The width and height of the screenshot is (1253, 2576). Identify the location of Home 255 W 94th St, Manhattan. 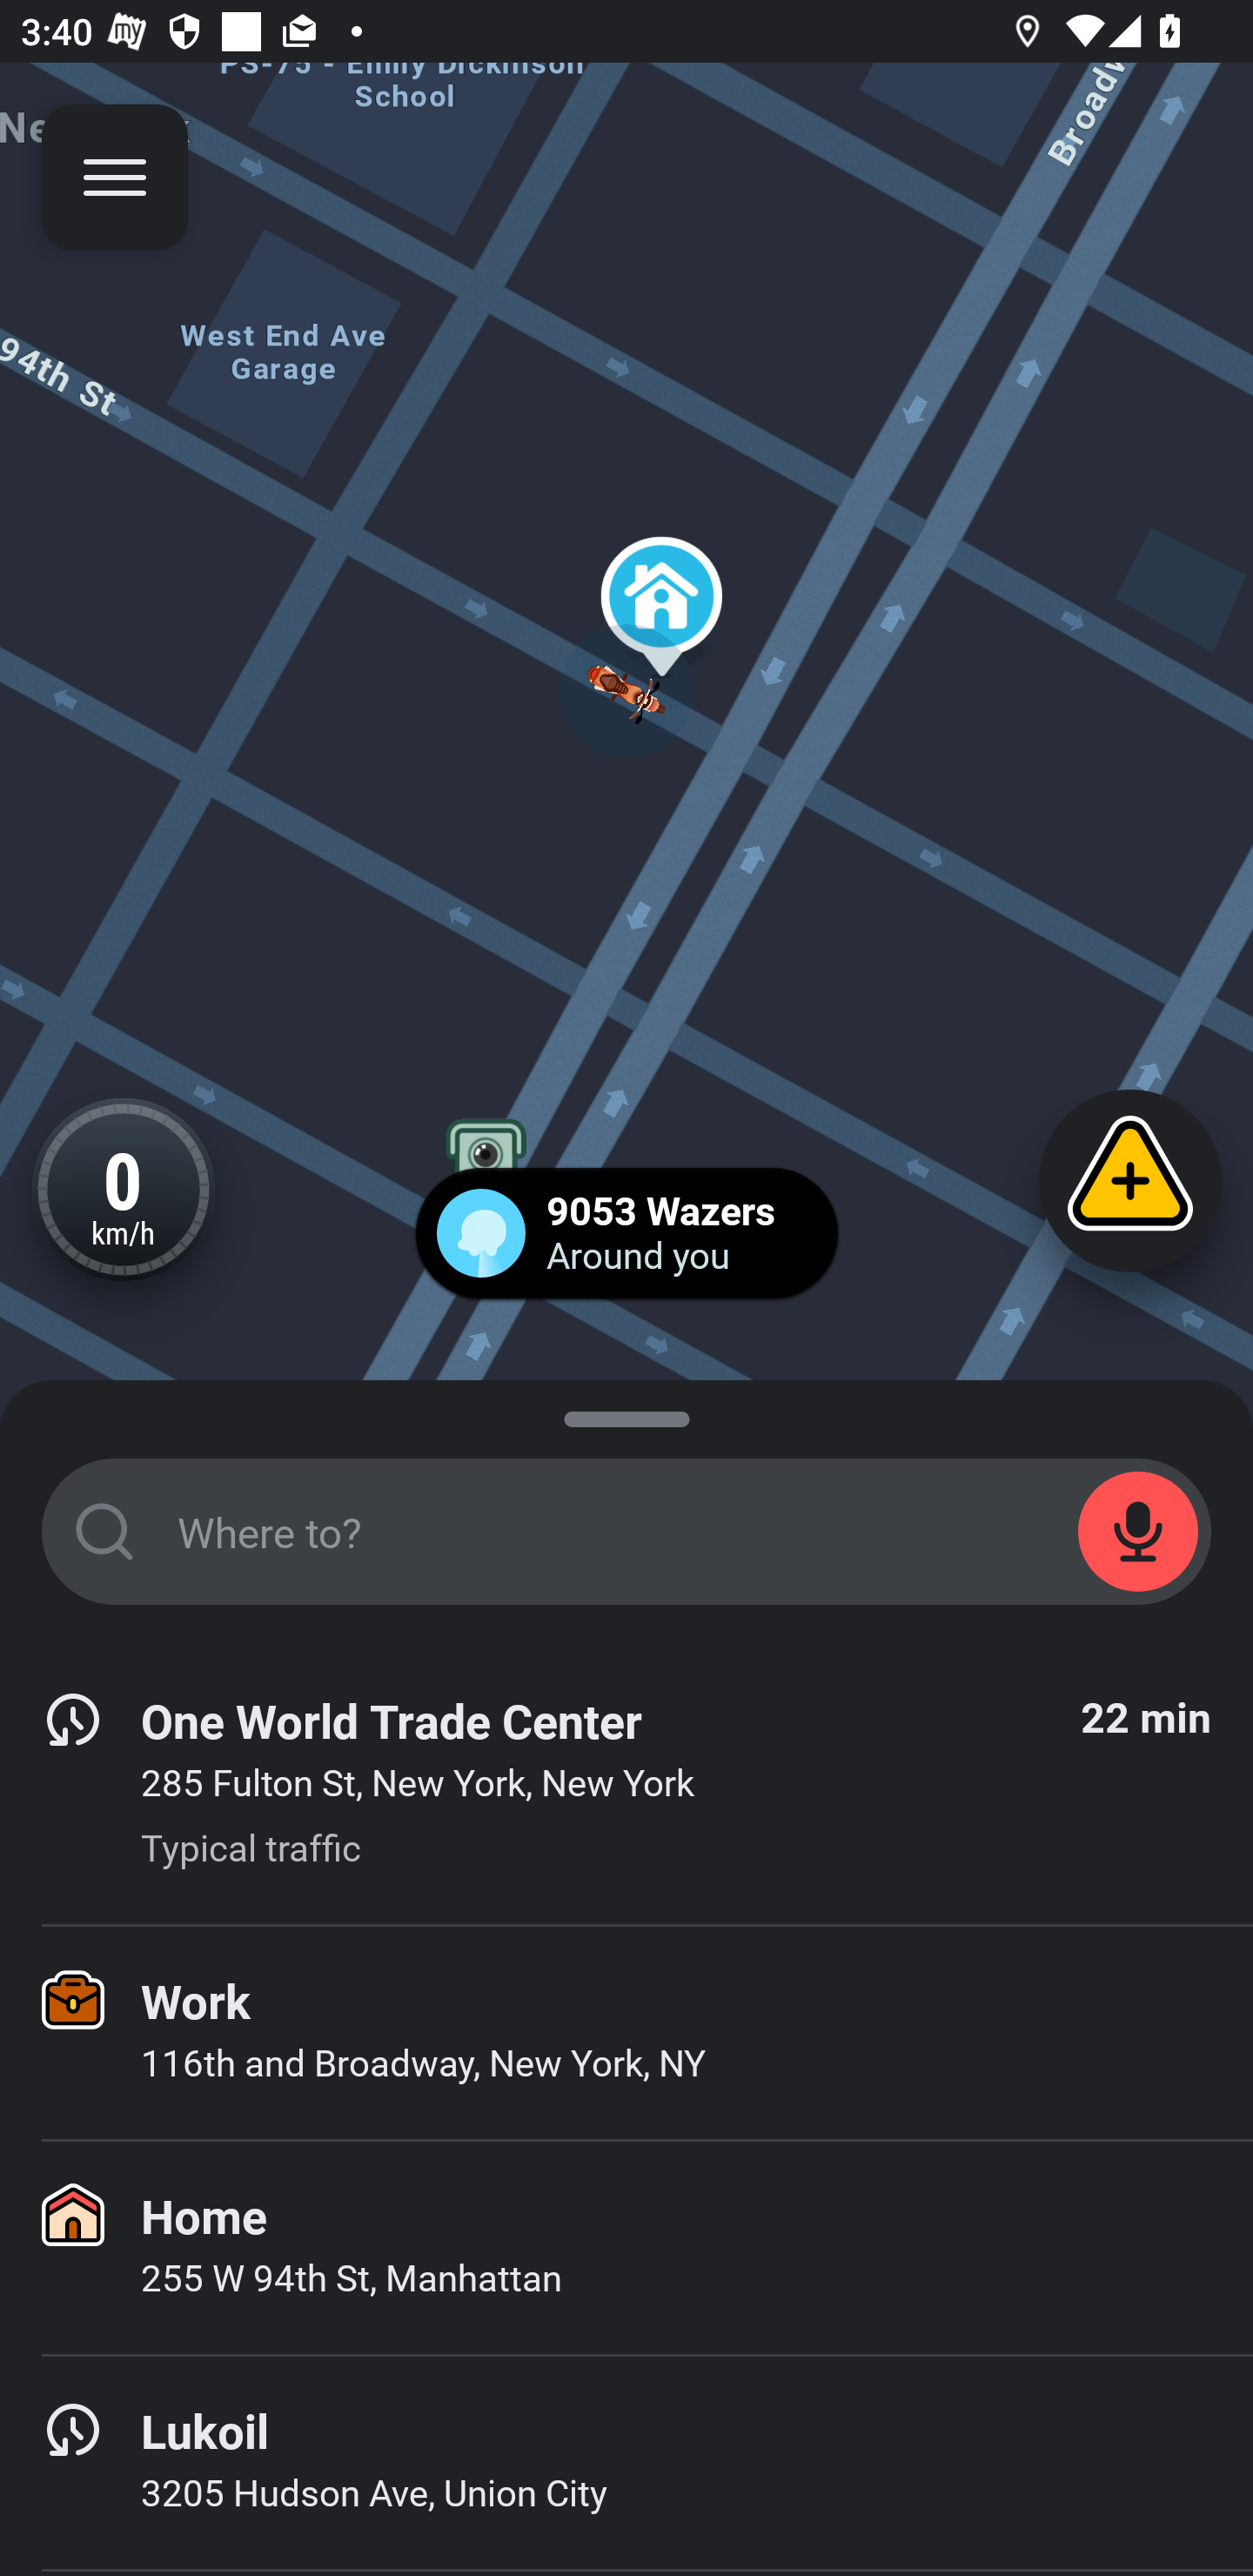
(626, 2247).